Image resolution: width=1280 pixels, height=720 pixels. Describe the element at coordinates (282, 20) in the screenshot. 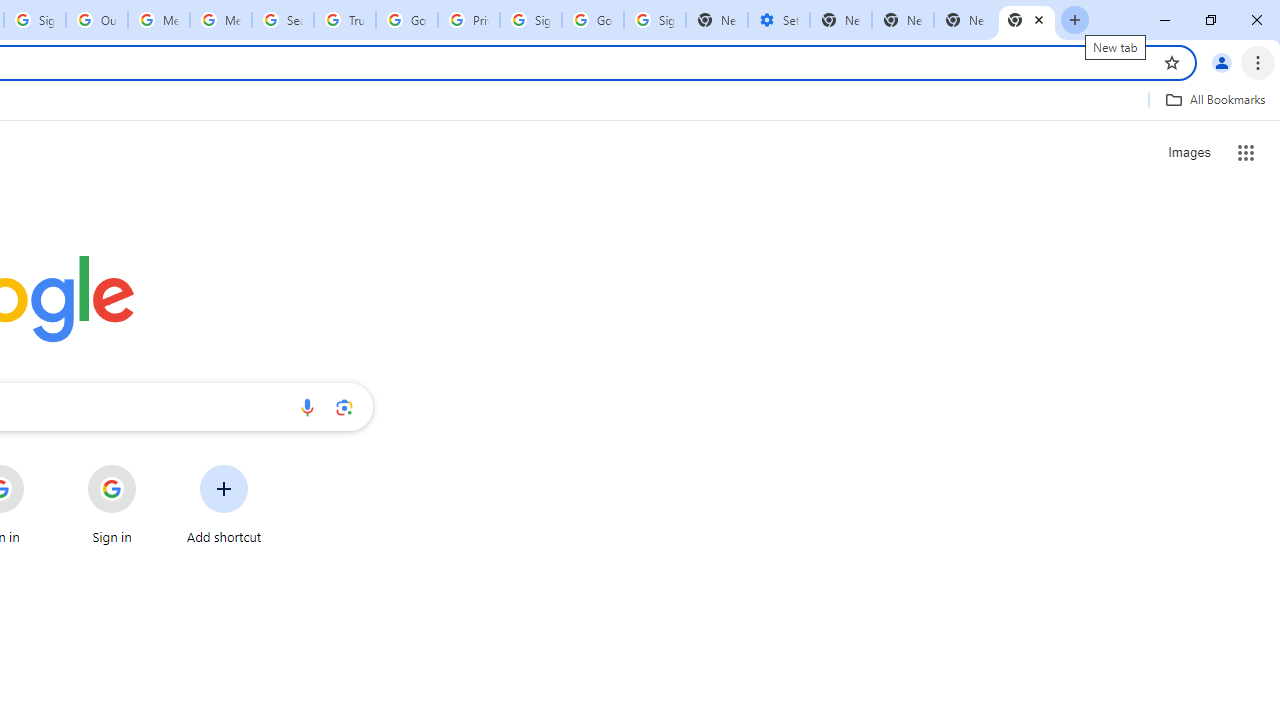

I see `Search our Doodle Library Collection - Google Doodles` at that location.